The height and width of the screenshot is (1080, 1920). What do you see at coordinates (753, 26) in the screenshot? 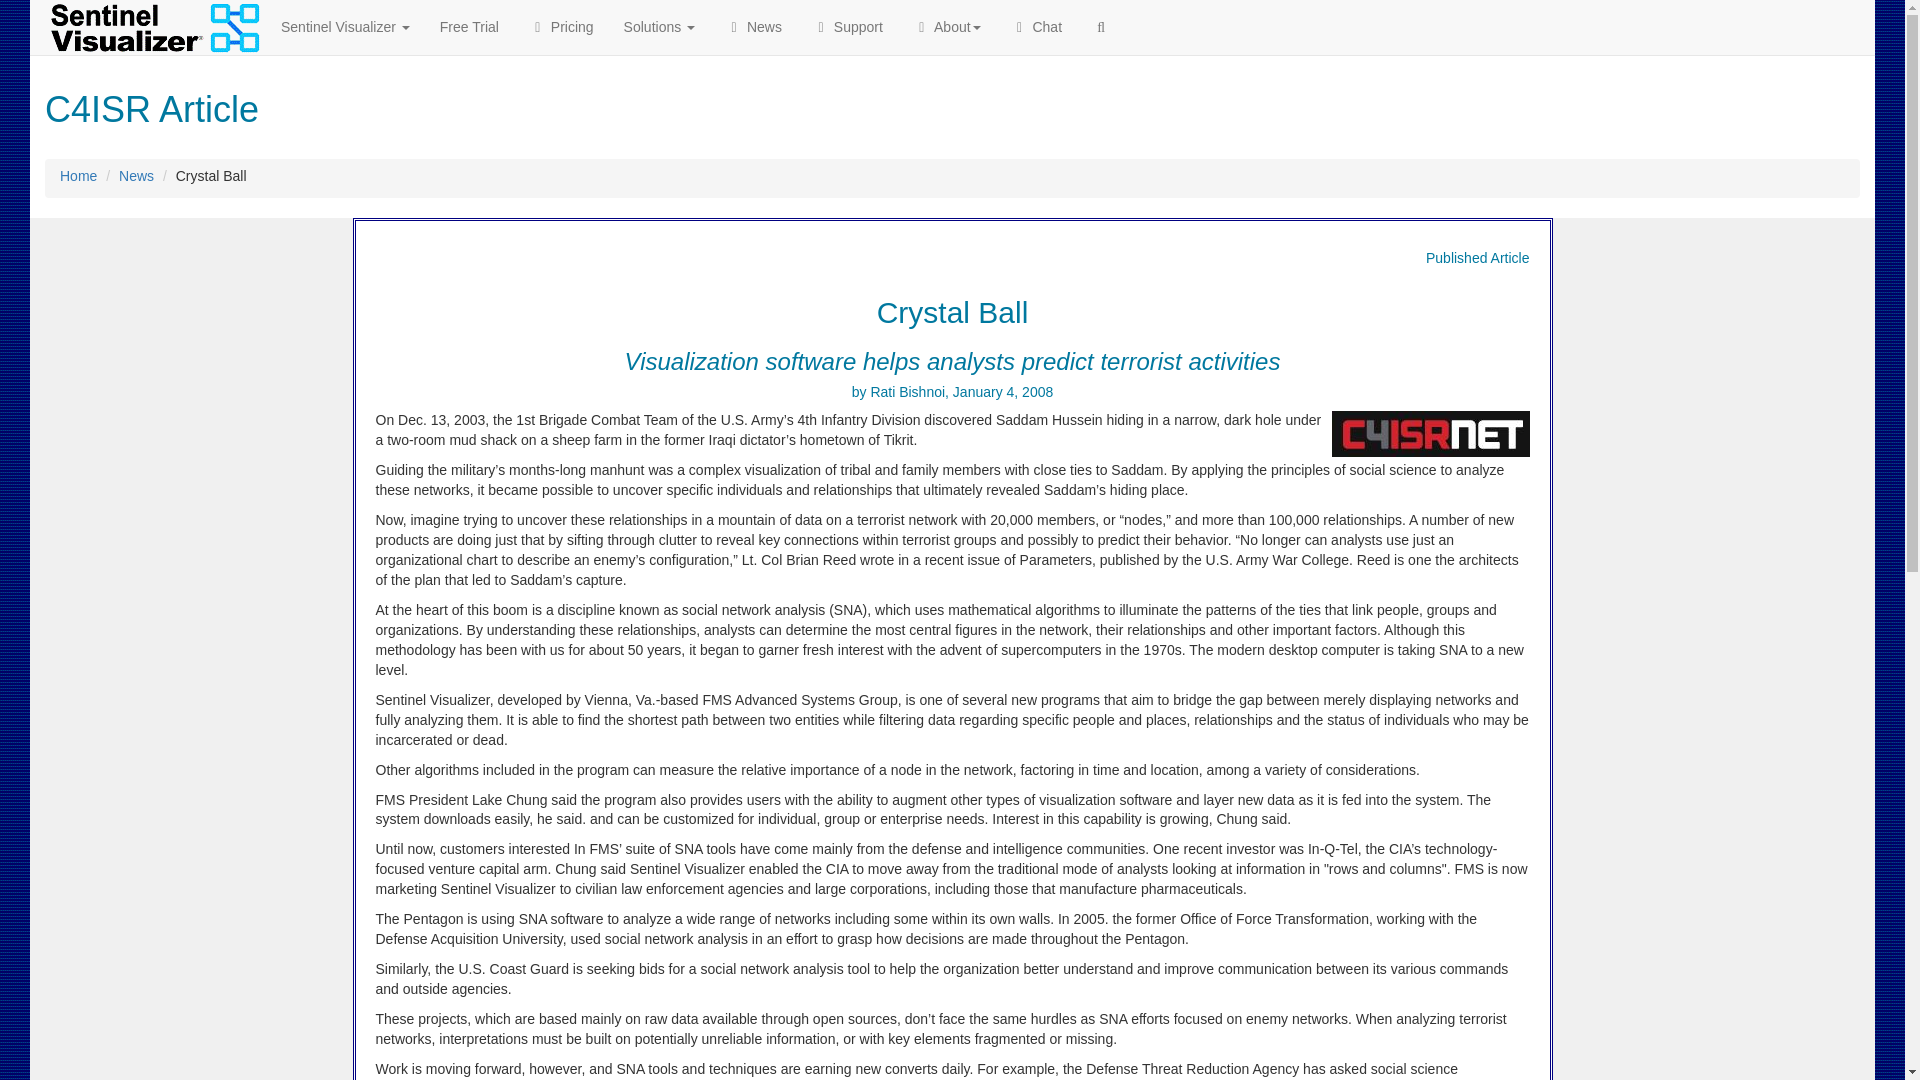
I see `News` at bounding box center [753, 26].